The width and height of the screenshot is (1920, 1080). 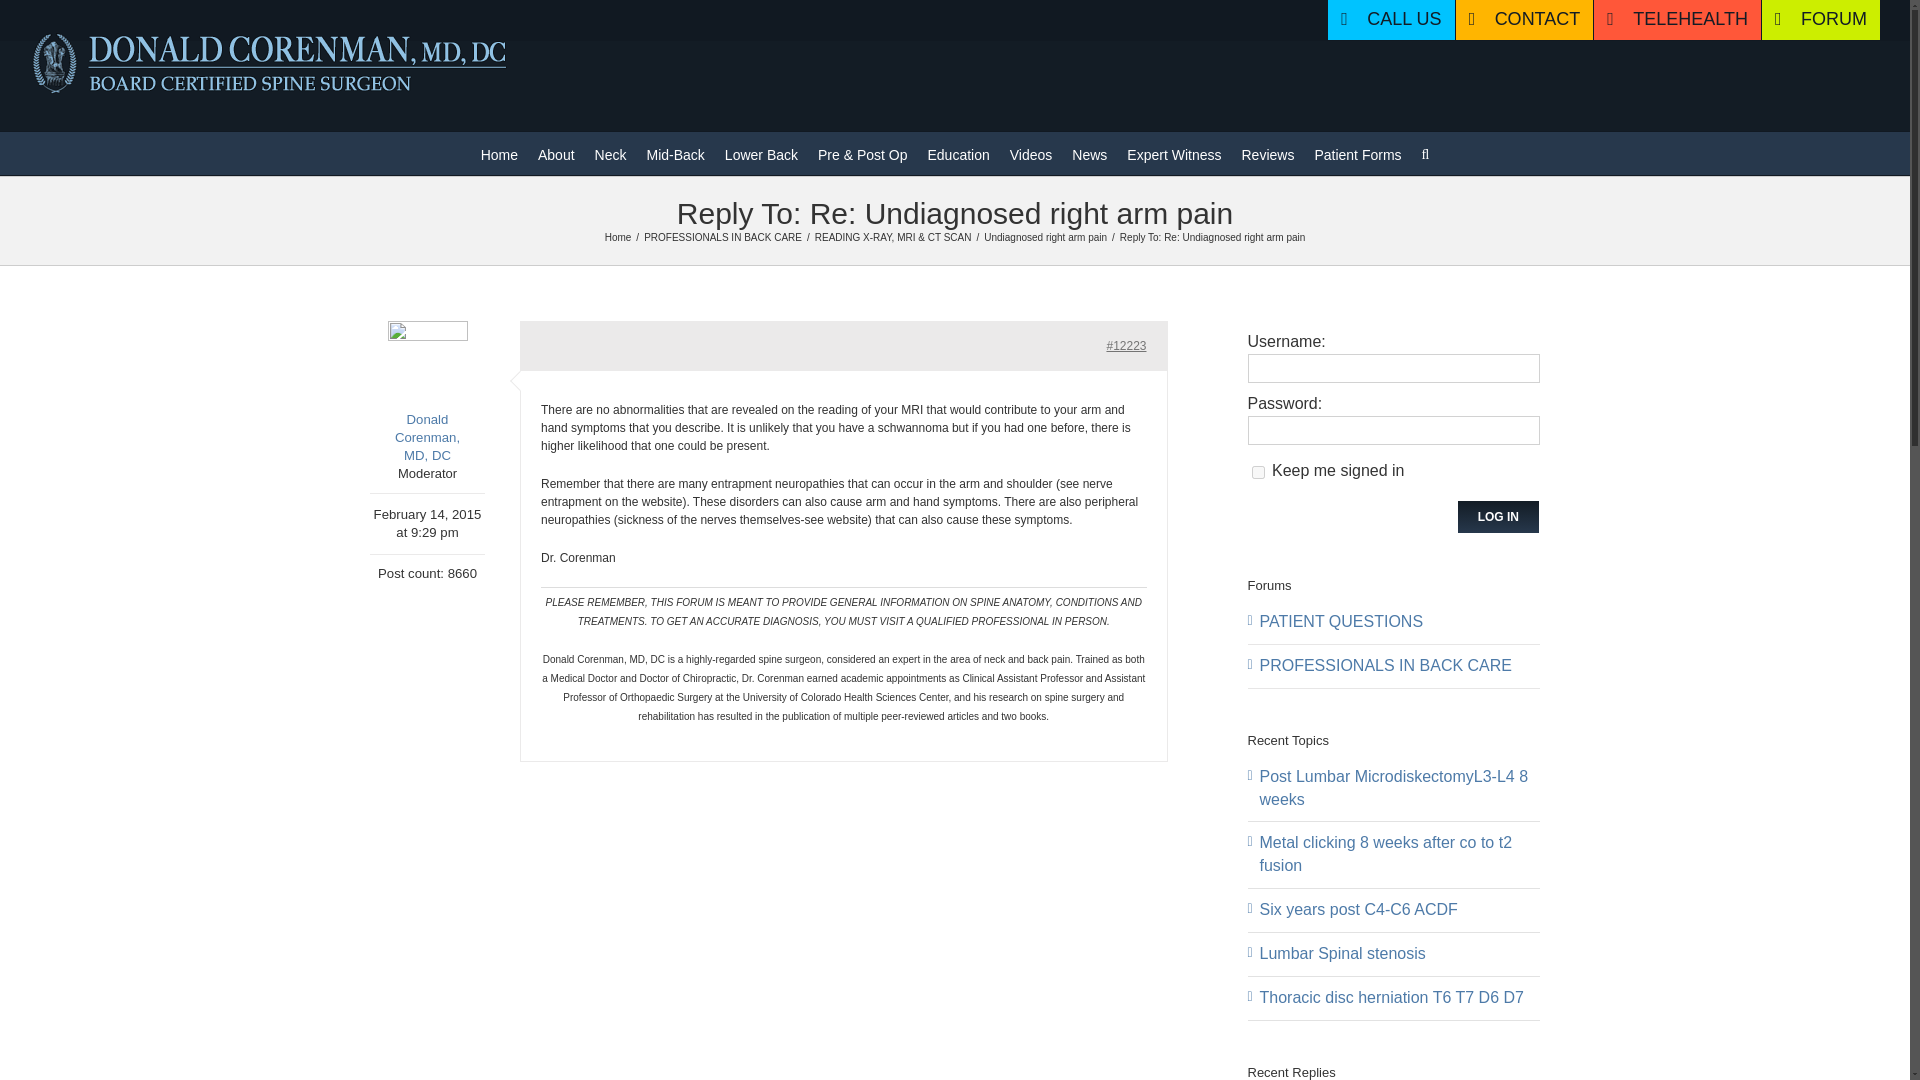 What do you see at coordinates (1390, 20) in the screenshot?
I see `CALL US` at bounding box center [1390, 20].